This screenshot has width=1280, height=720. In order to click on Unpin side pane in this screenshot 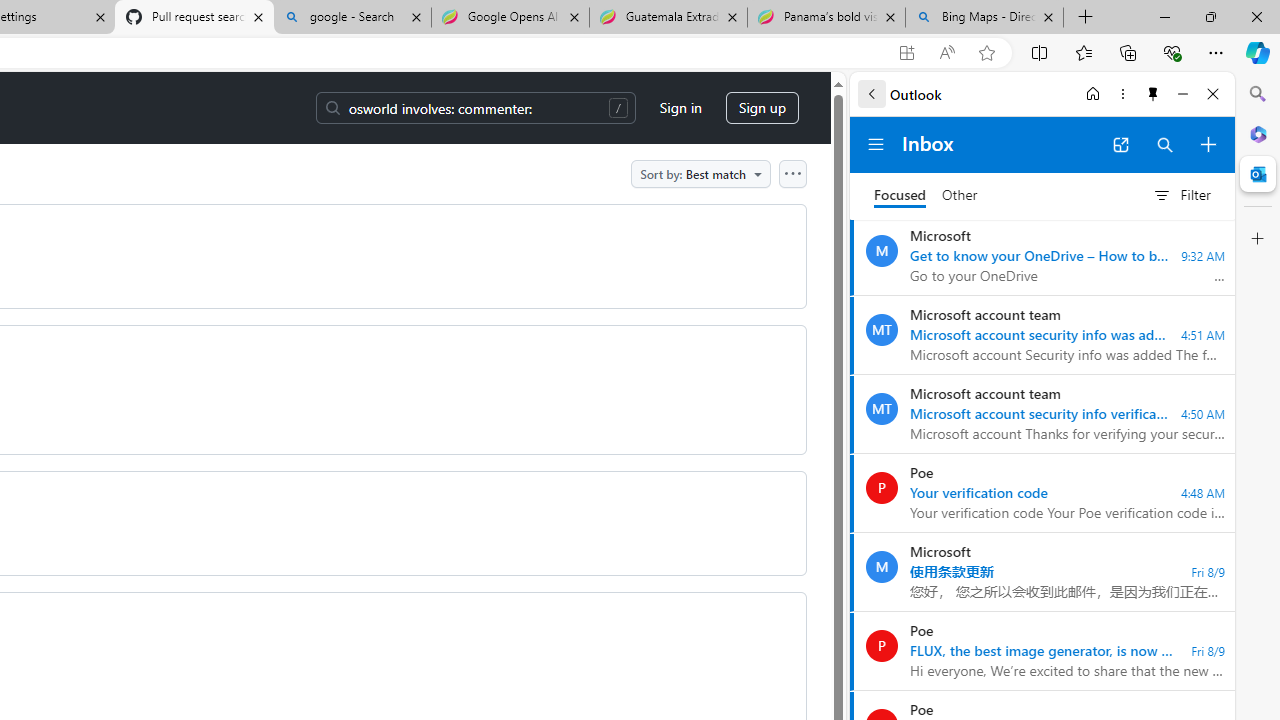, I will do `click(1153, 94)`.